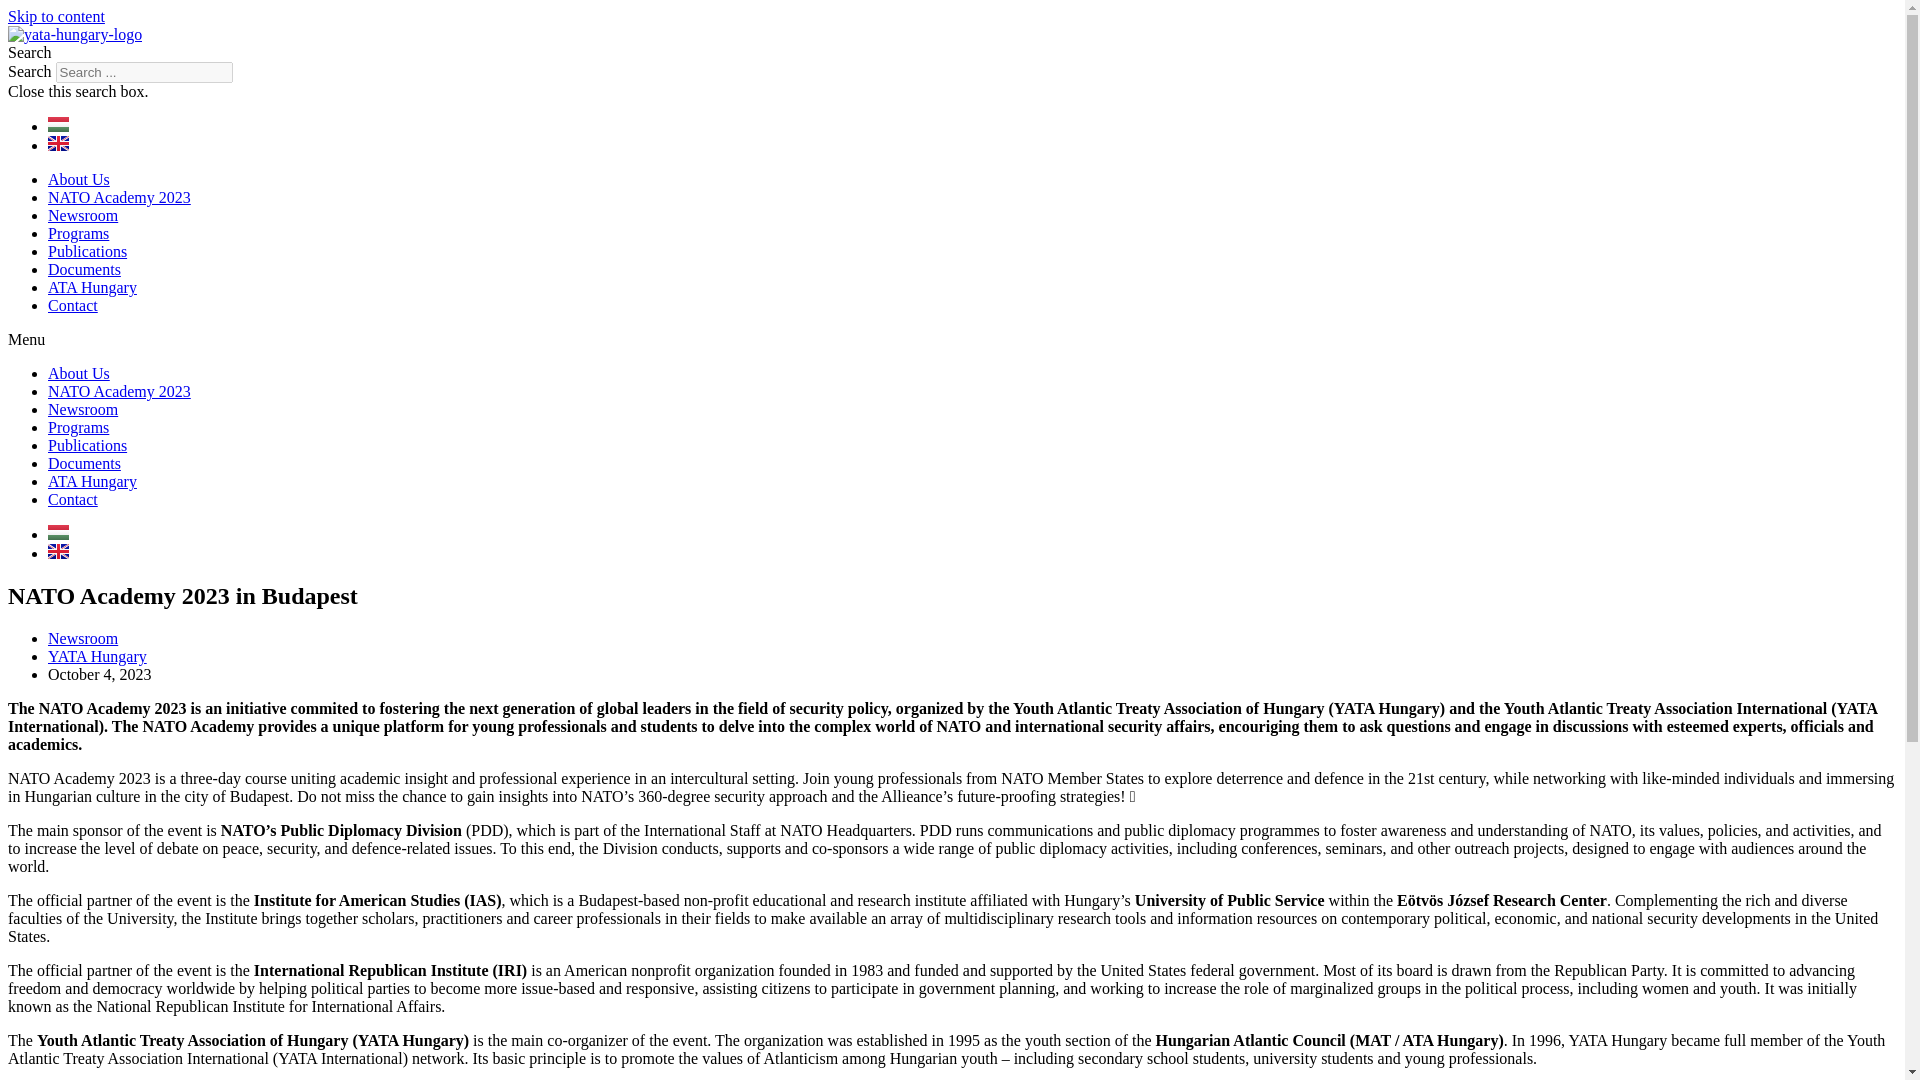 Image resolution: width=1920 pixels, height=1080 pixels. Describe the element at coordinates (84, 462) in the screenshot. I see `Documents` at that location.